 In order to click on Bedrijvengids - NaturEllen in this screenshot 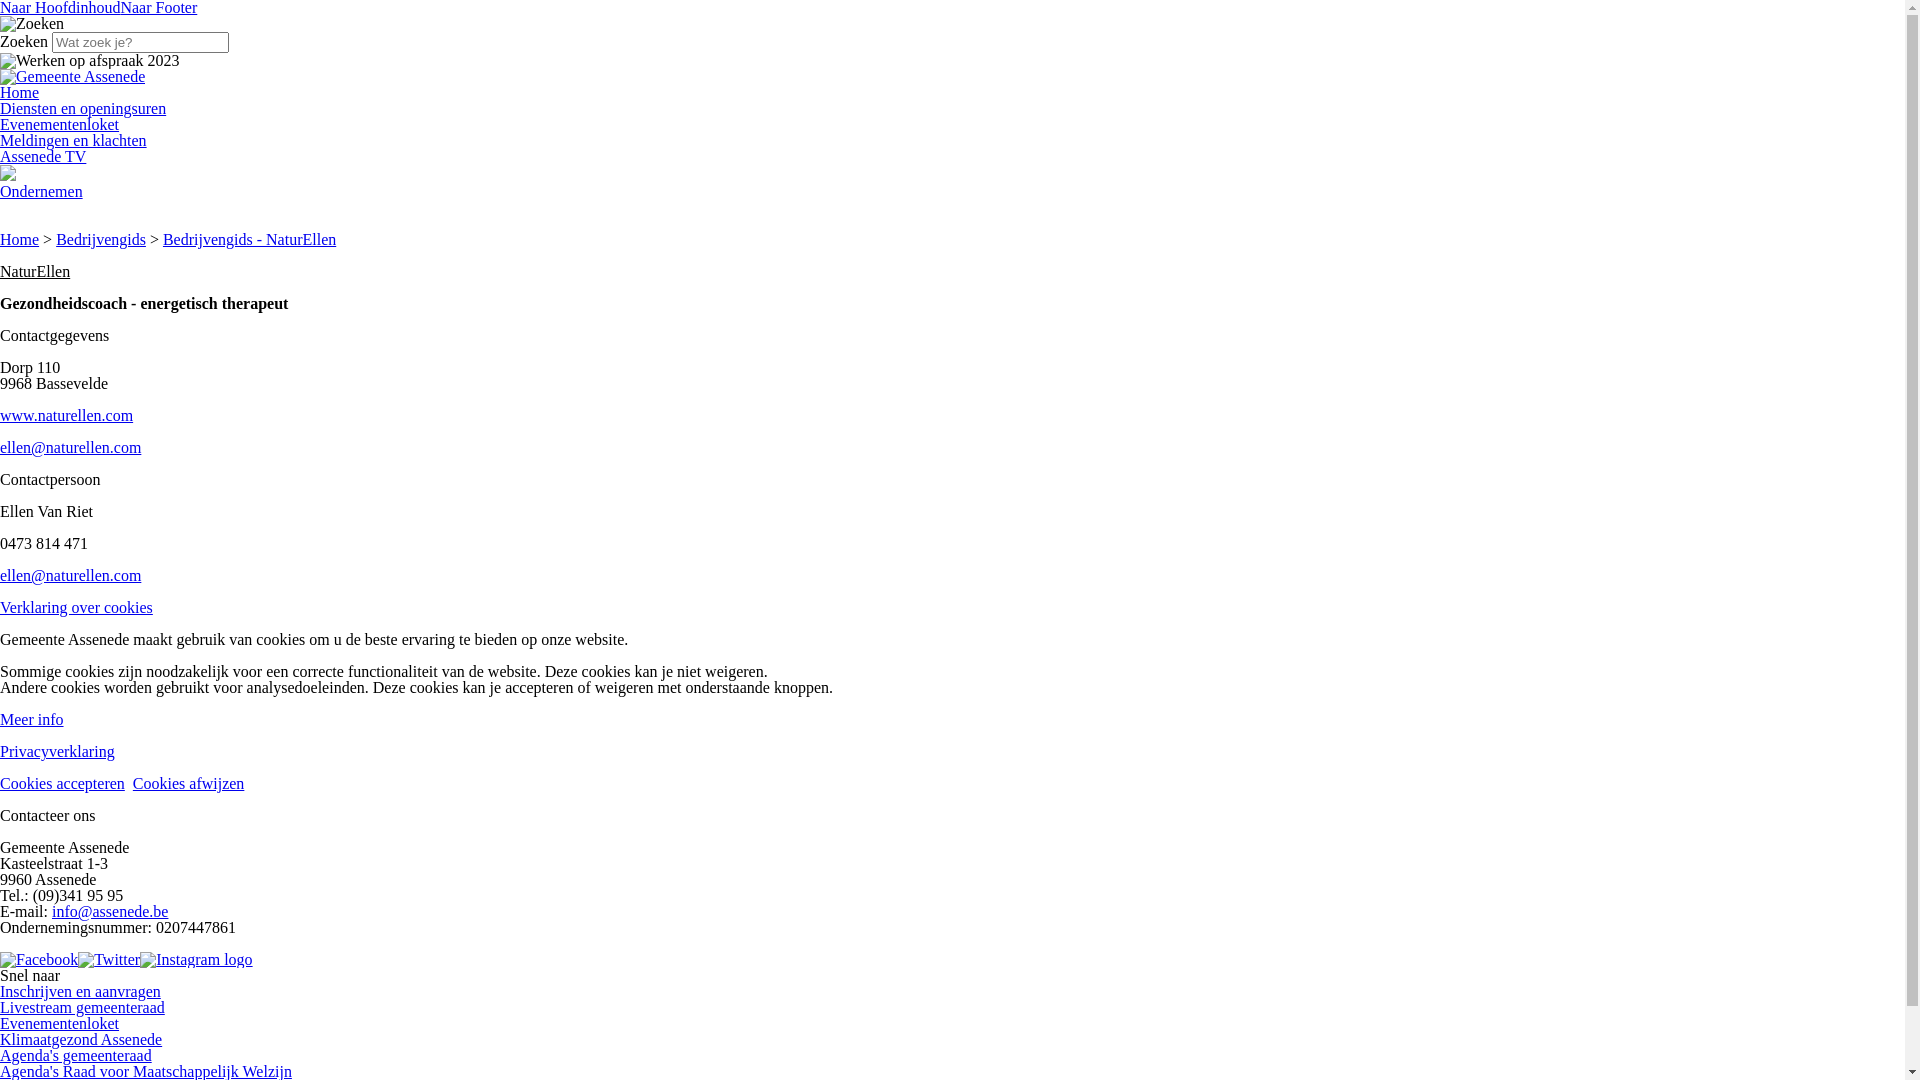, I will do `click(250, 240)`.